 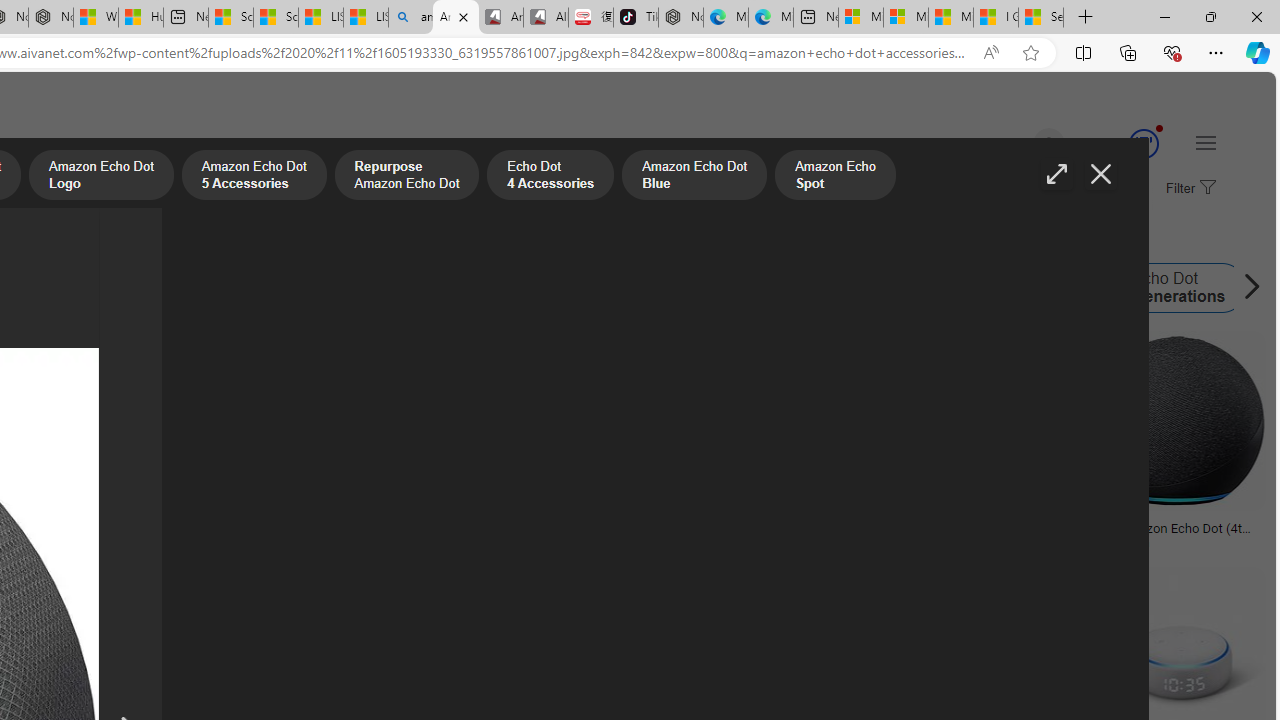 I want to click on Amazon Echo Dot Logo, so click(x=314, y=288).